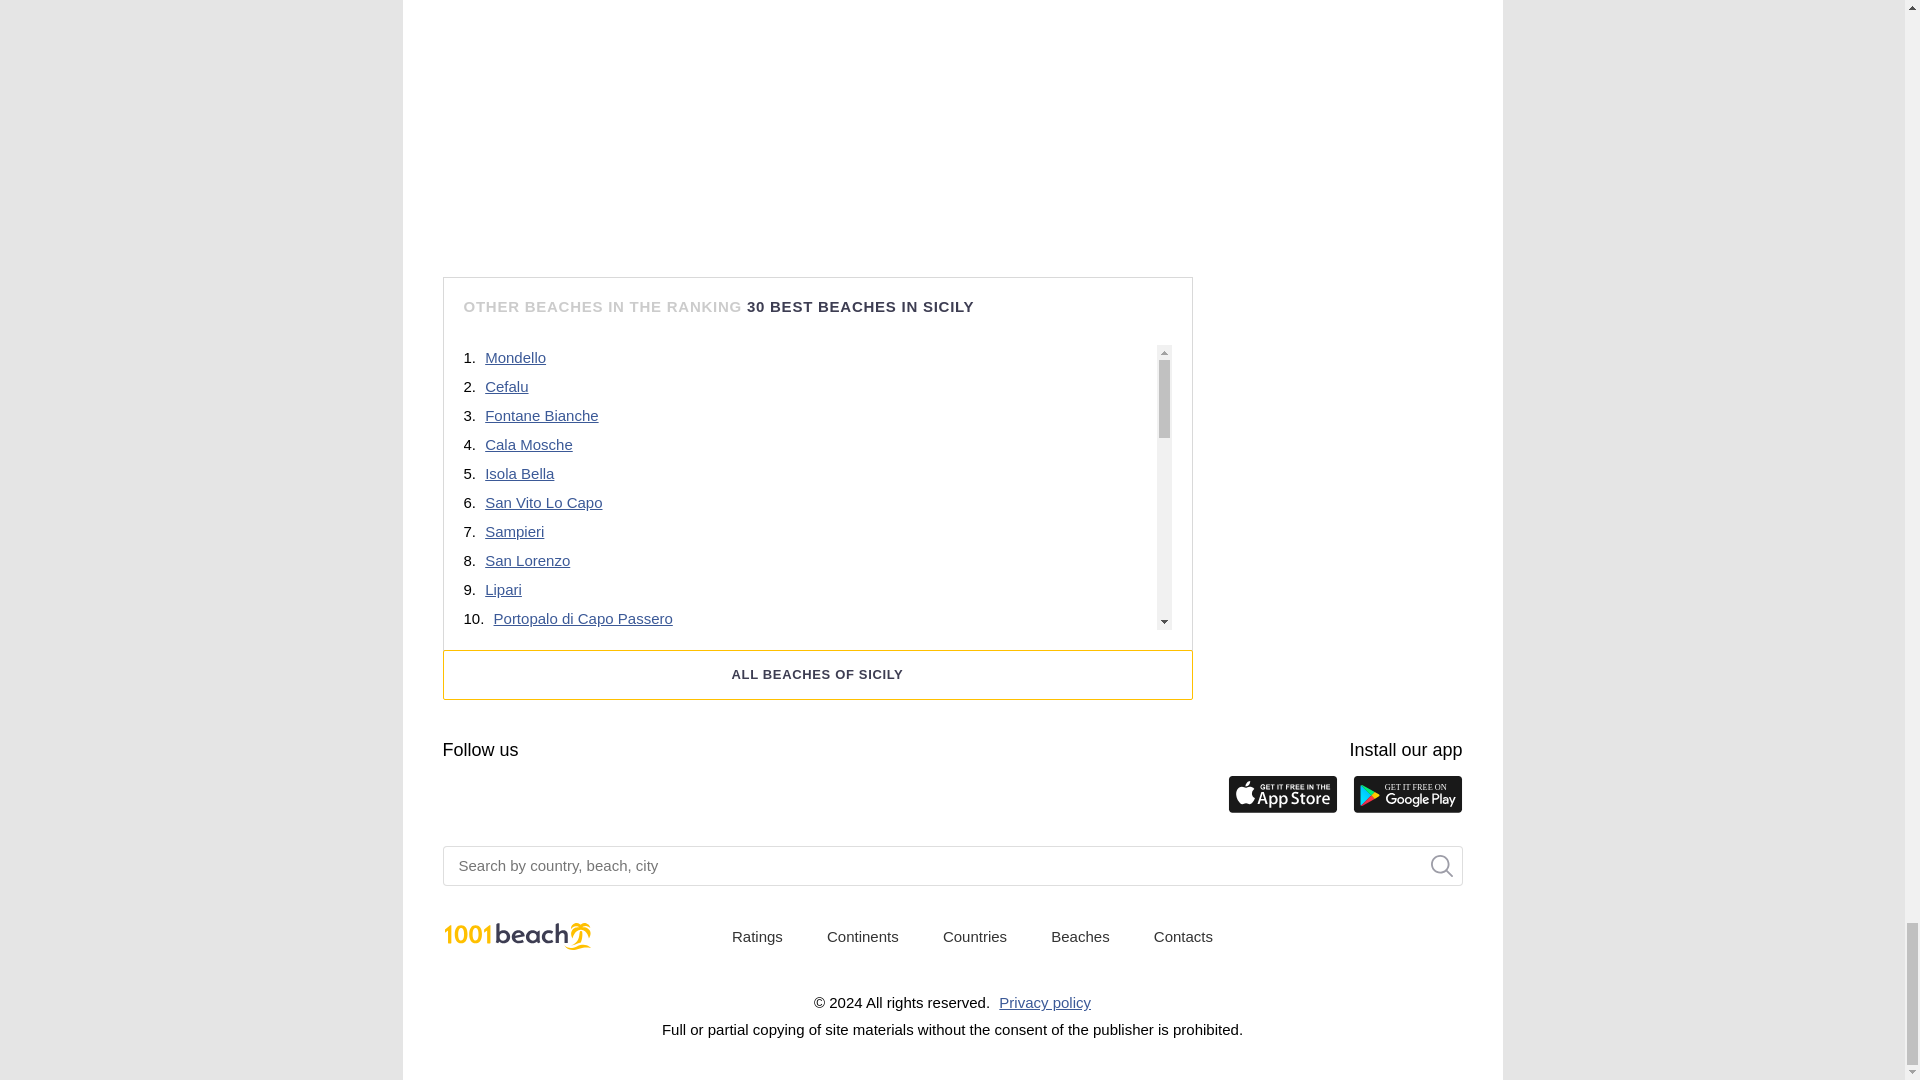  I want to click on Pinterest, so click(574, 798).